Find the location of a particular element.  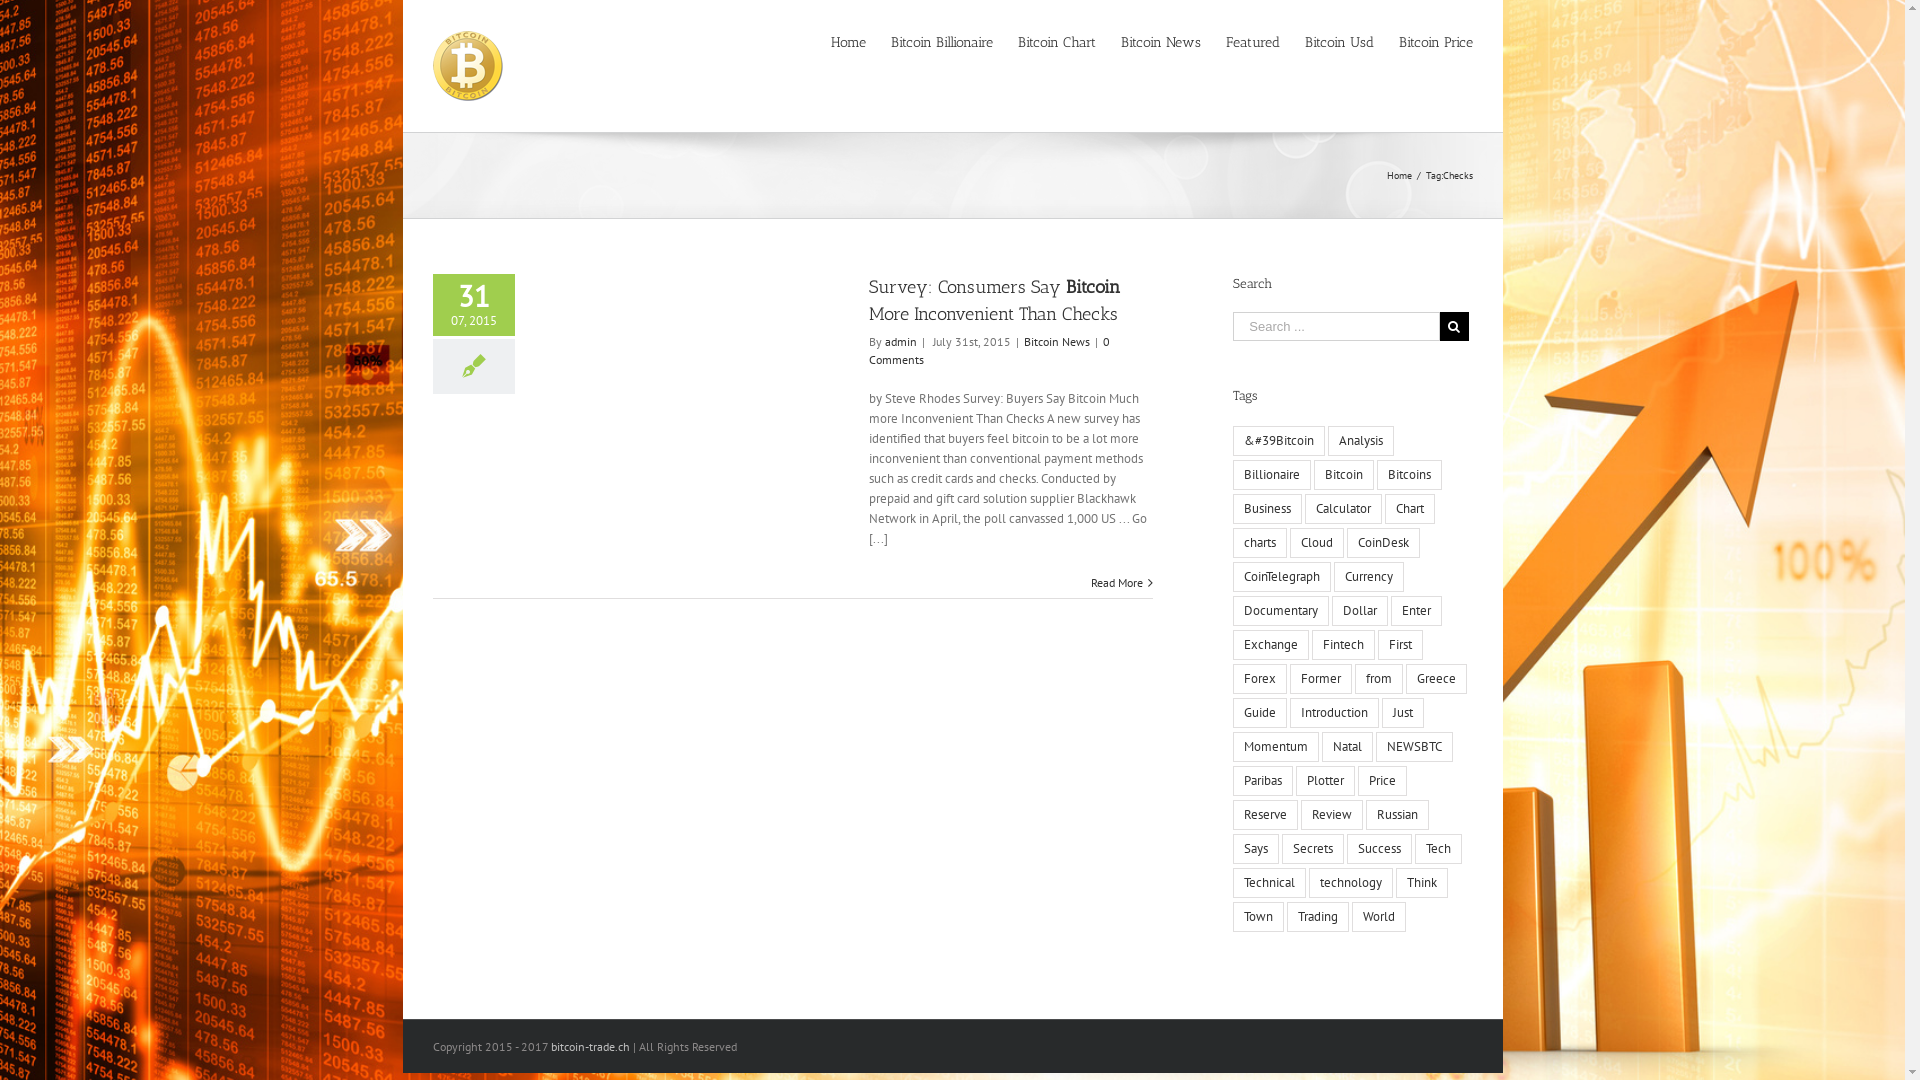

from is located at coordinates (1379, 679).